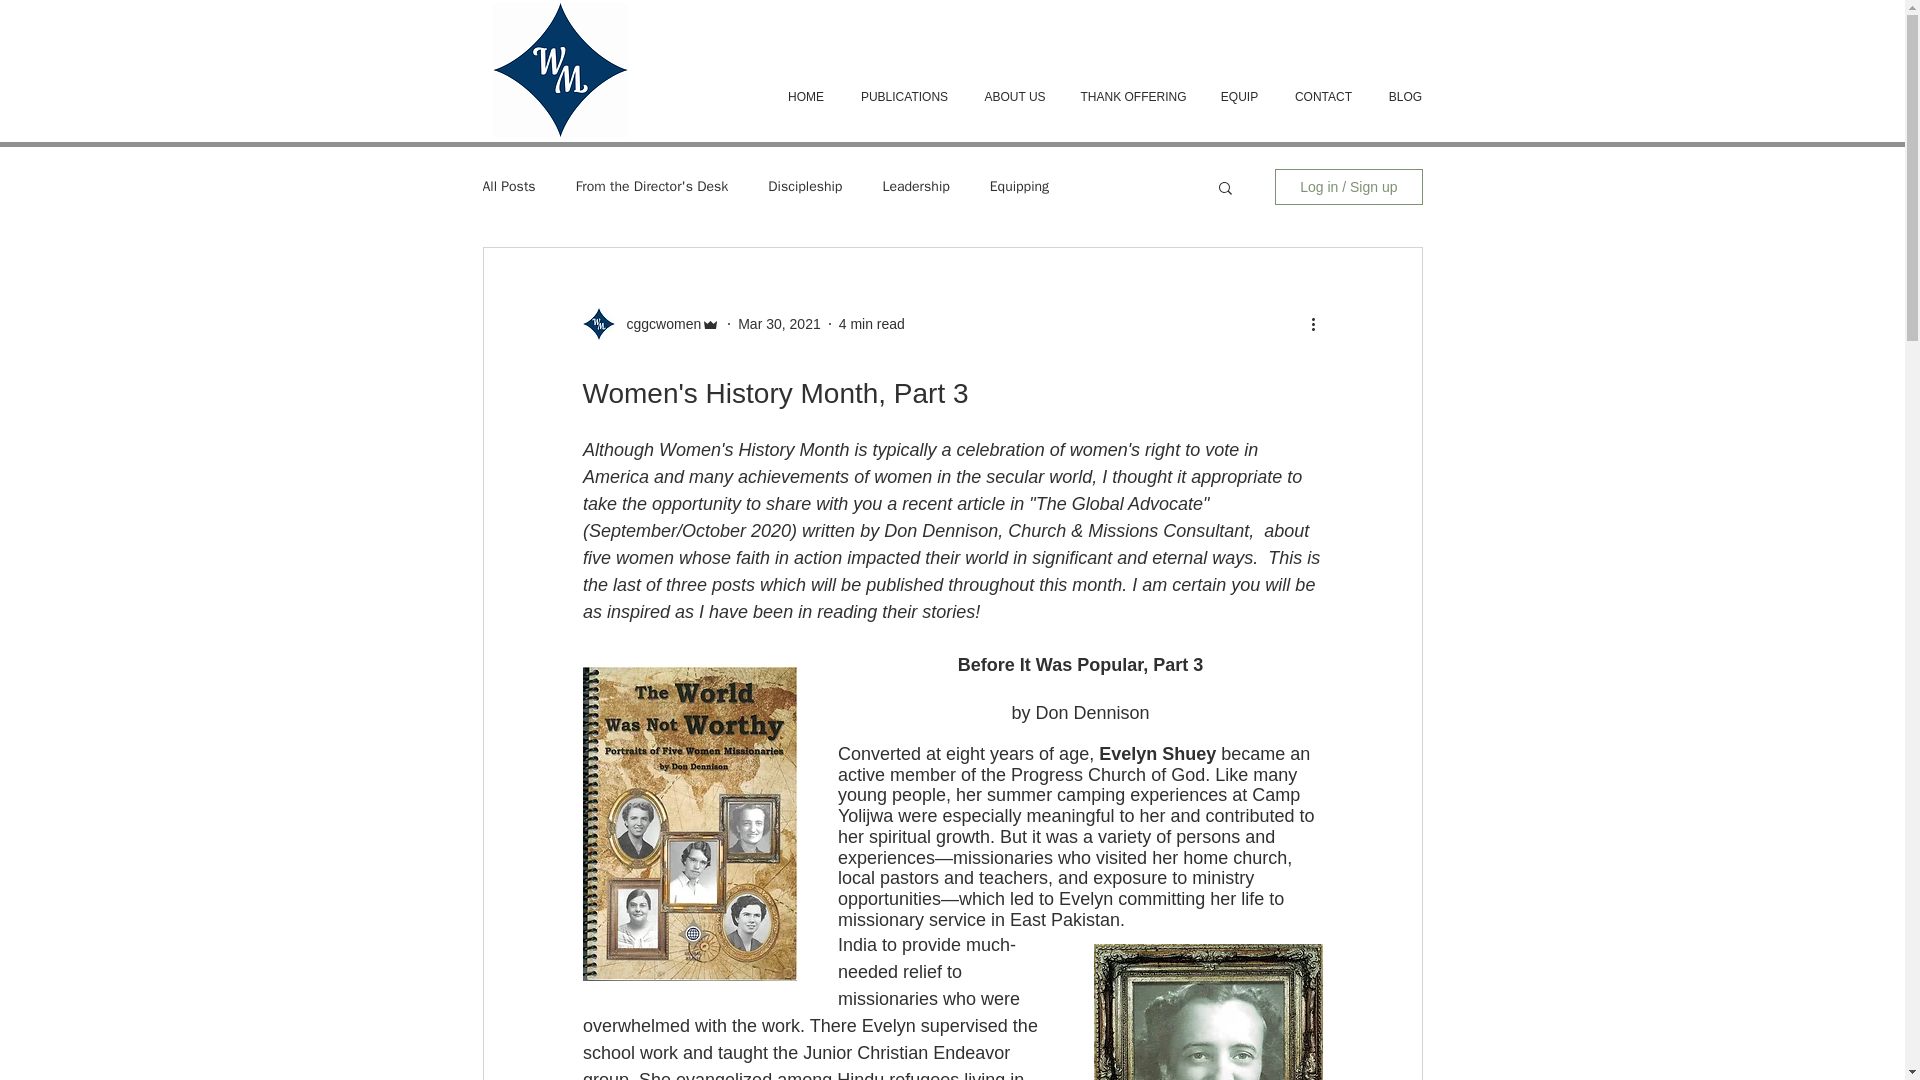 Image resolution: width=1920 pixels, height=1080 pixels. Describe the element at coordinates (805, 98) in the screenshot. I see `HOME` at that location.